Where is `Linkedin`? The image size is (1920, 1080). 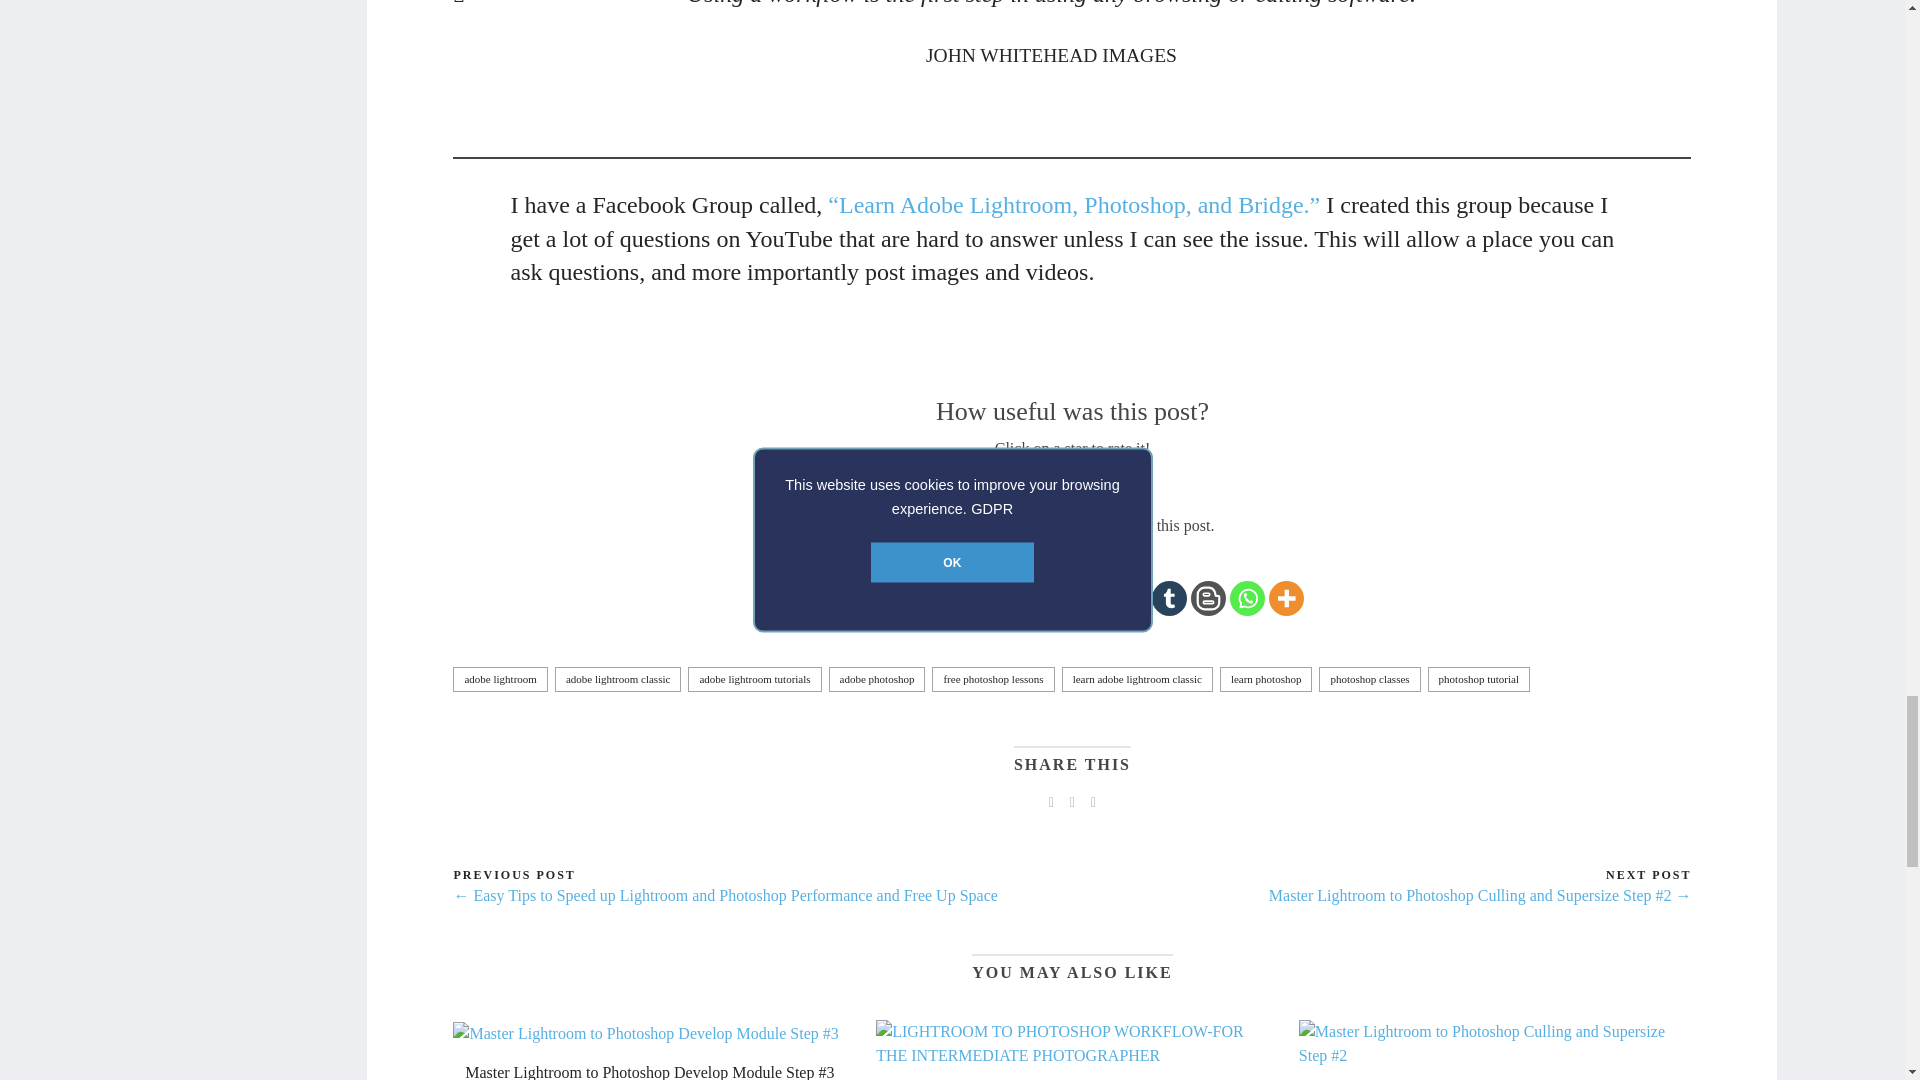 Linkedin is located at coordinates (934, 598).